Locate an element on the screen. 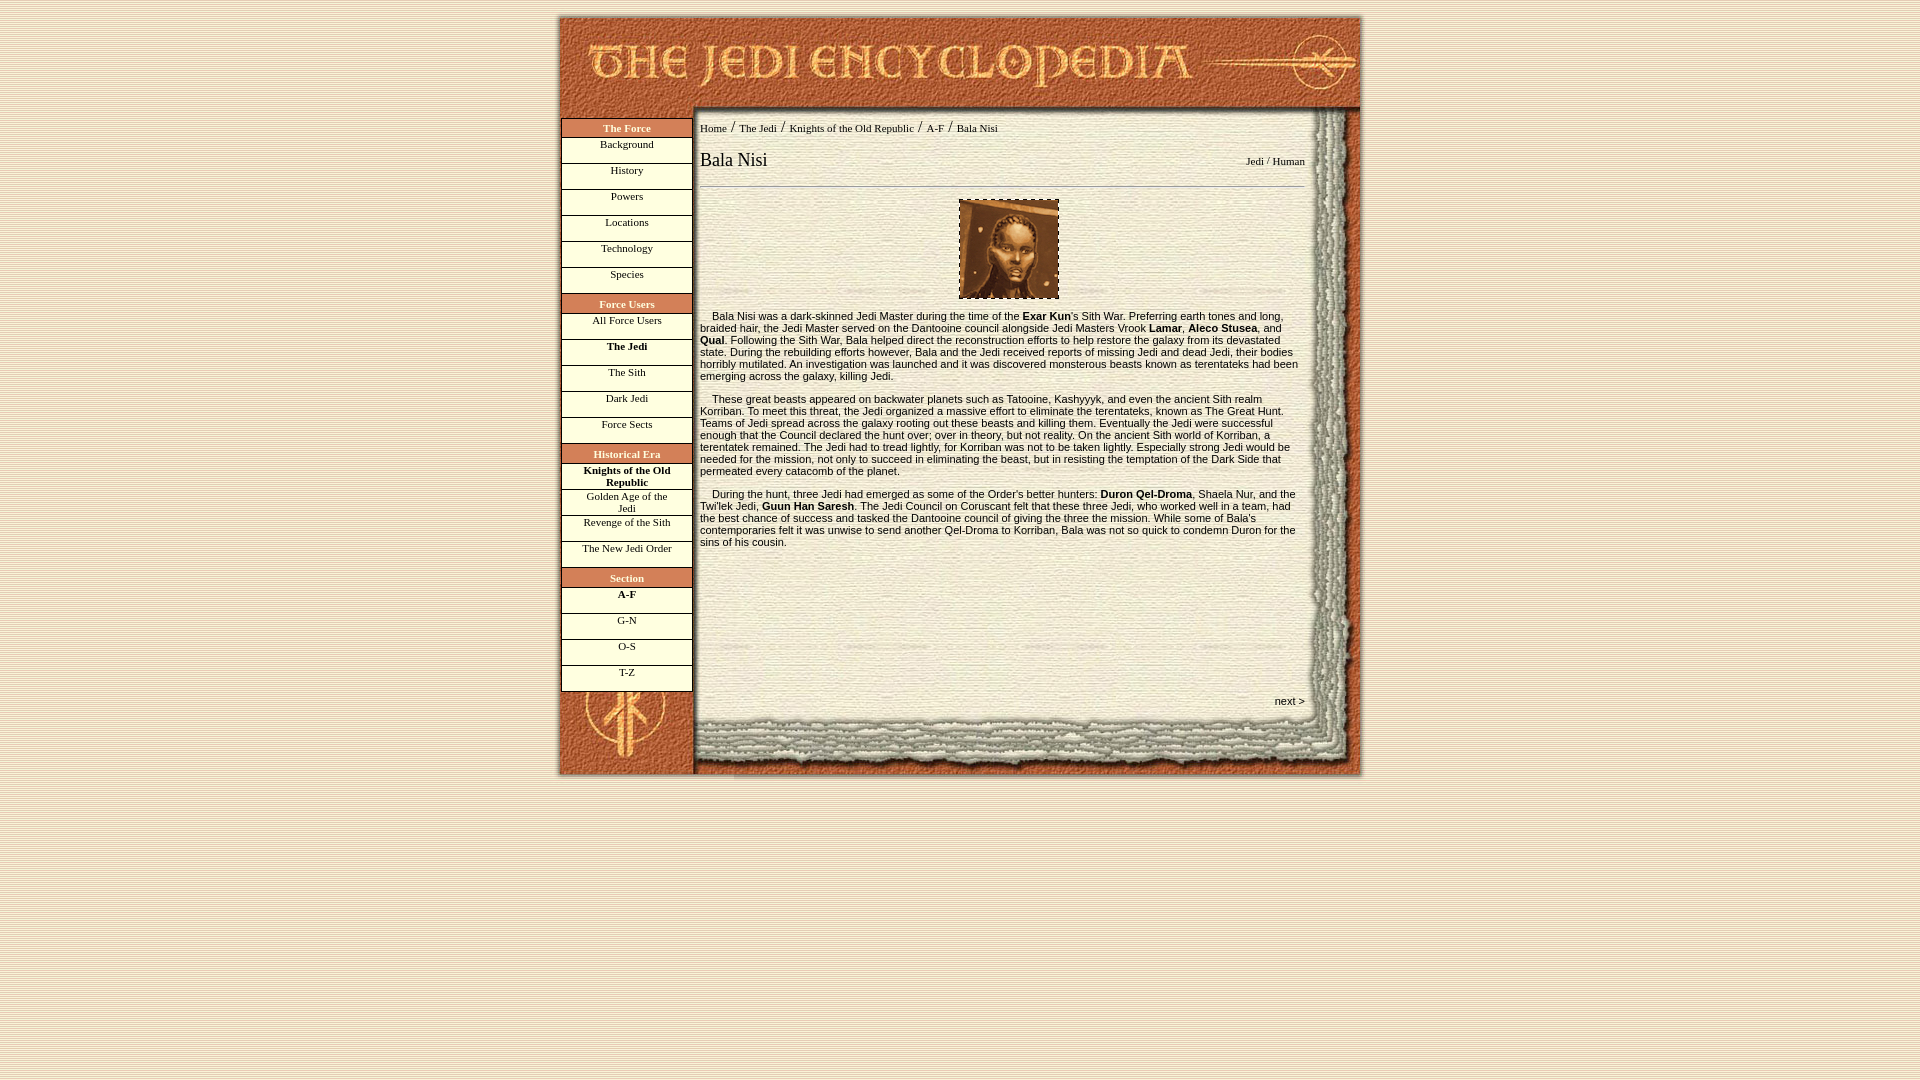 This screenshot has width=1920, height=1080. Qual is located at coordinates (712, 339).